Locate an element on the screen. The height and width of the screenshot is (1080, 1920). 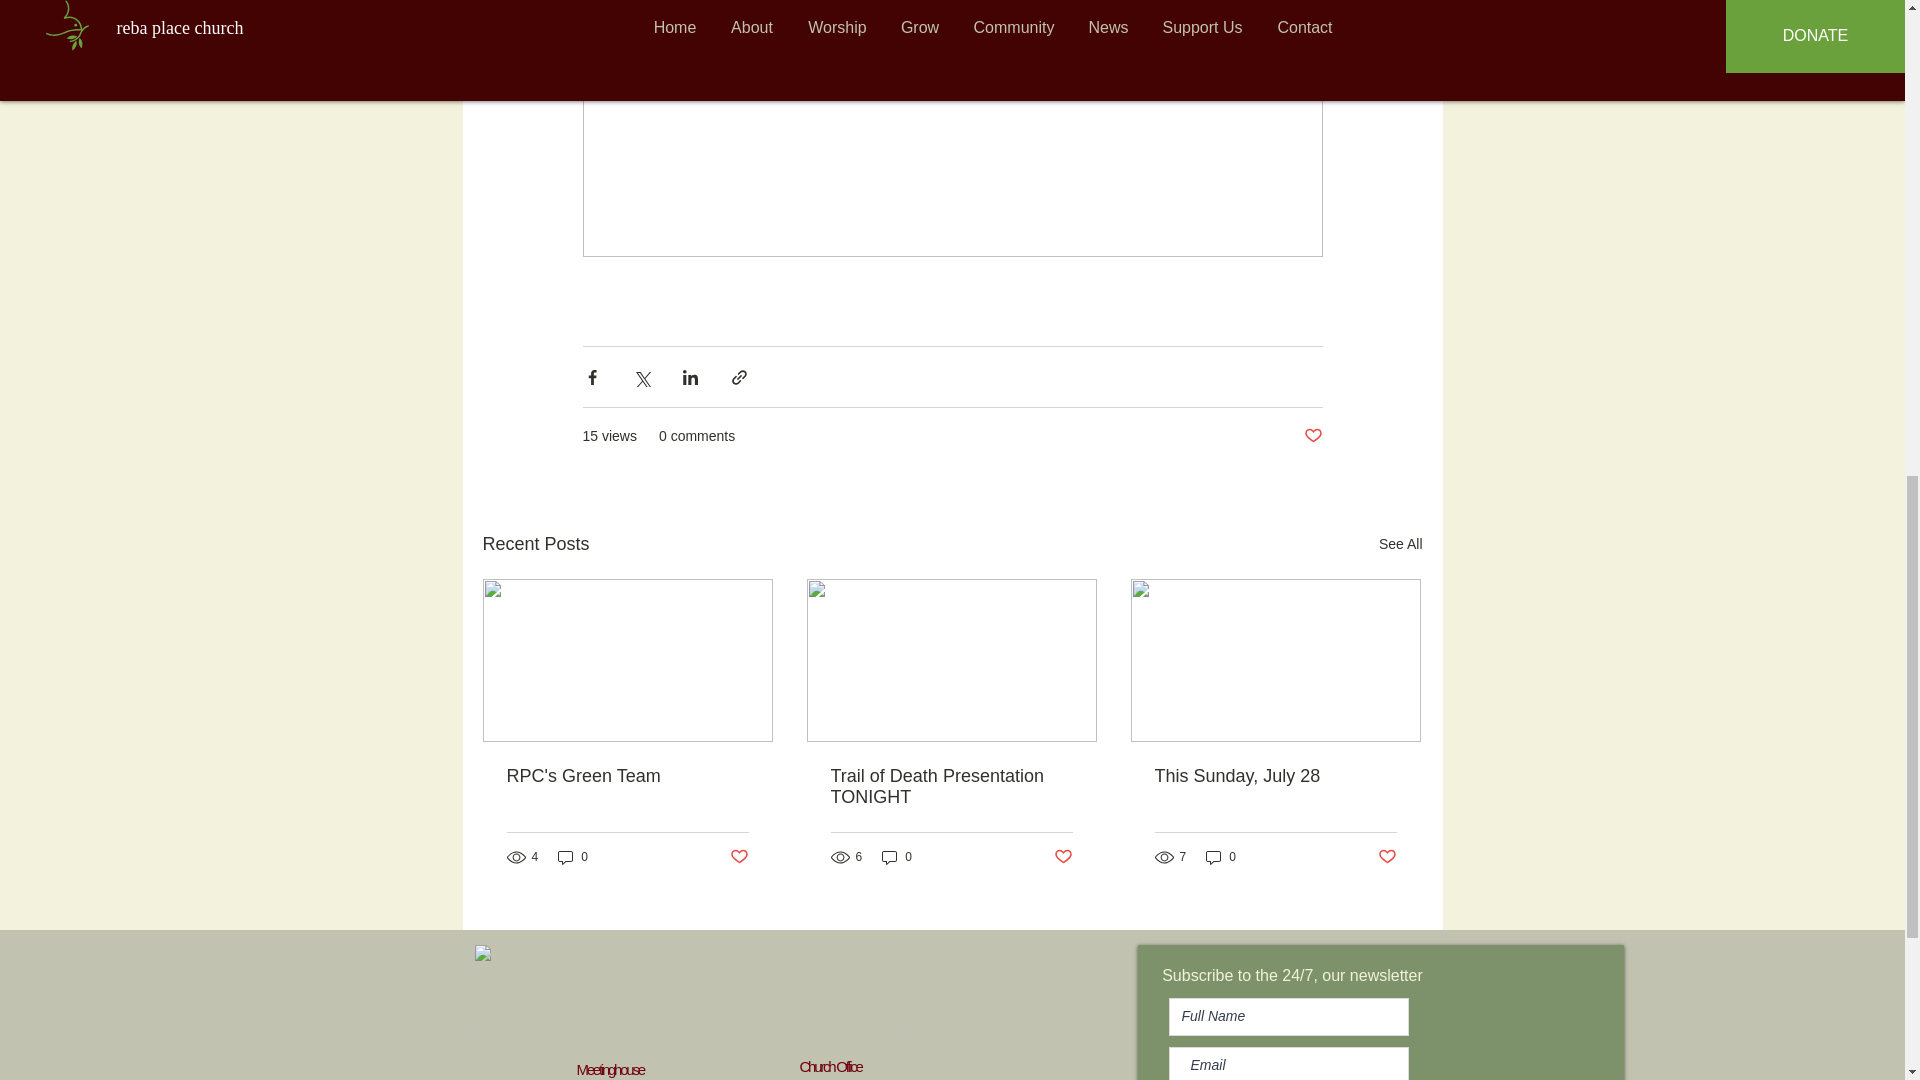
See All is located at coordinates (1400, 544).